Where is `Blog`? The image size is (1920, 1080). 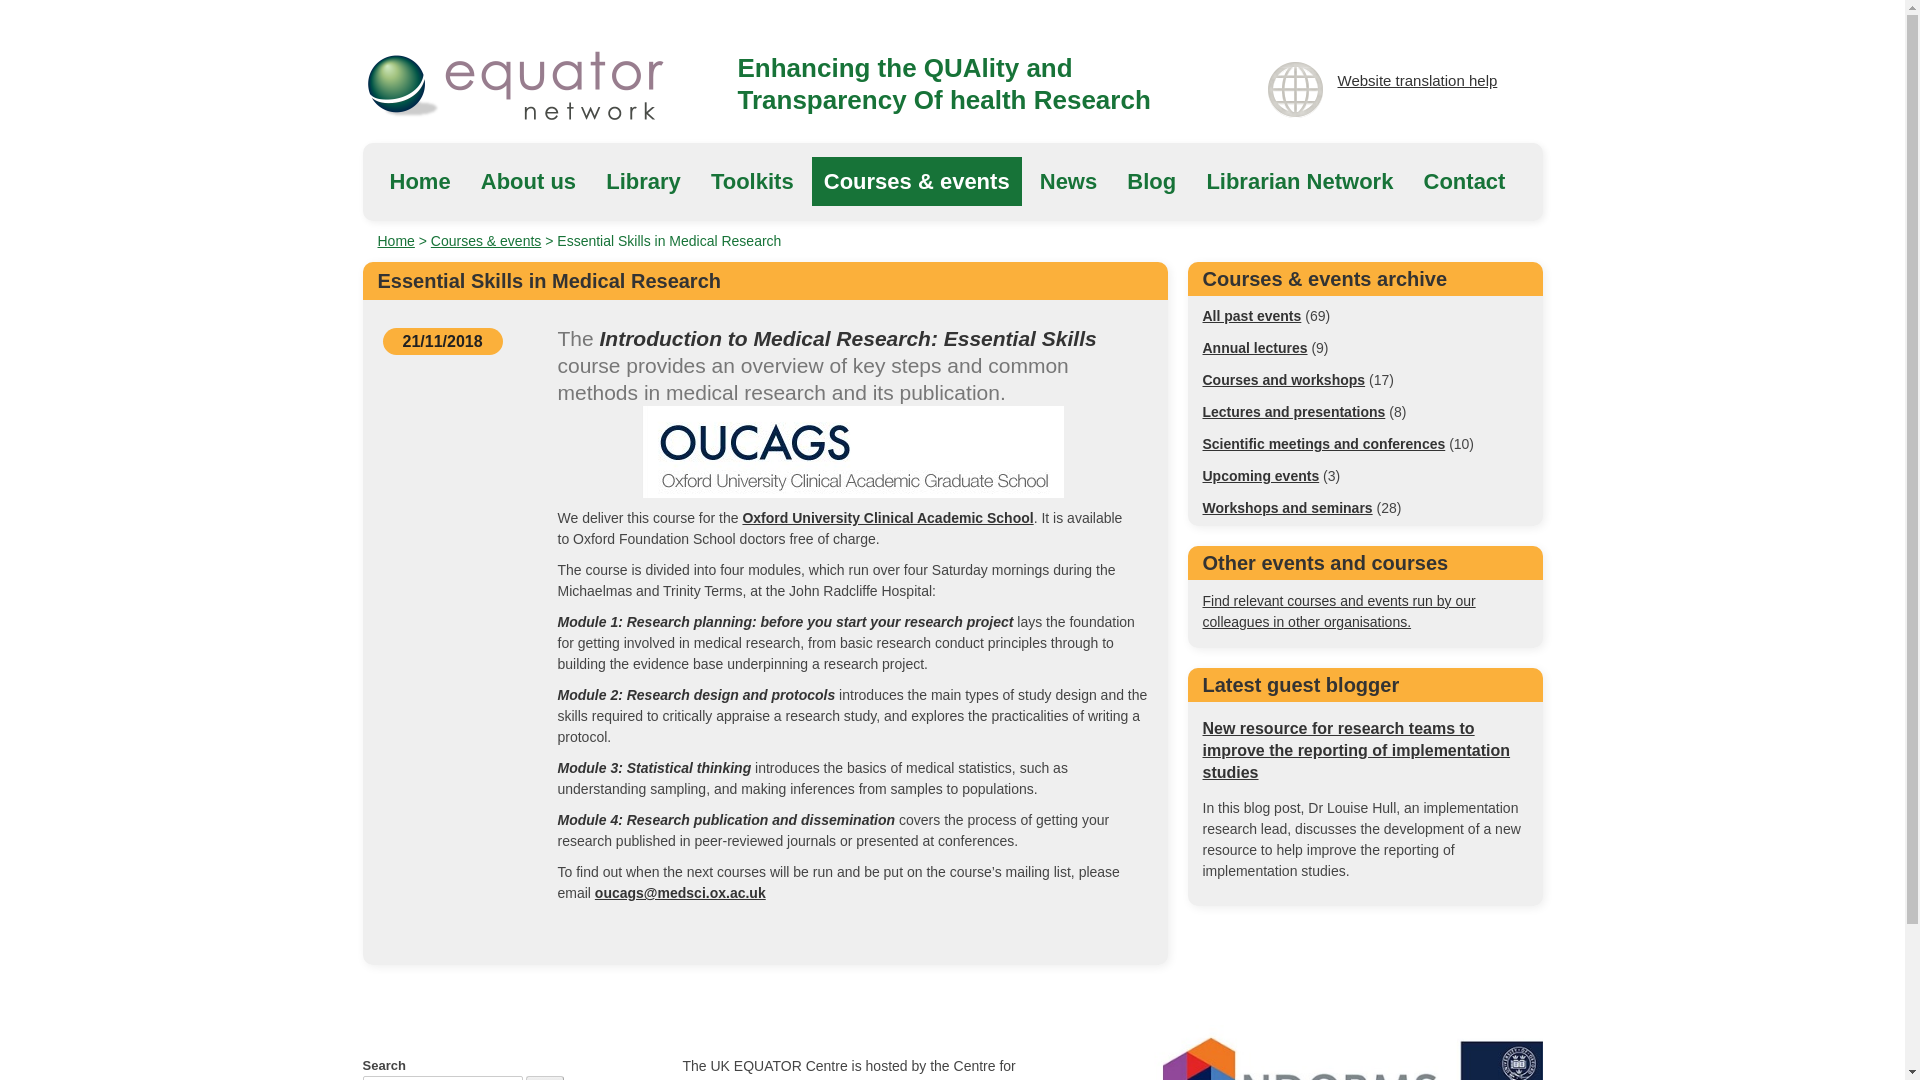
Blog is located at coordinates (1152, 181).